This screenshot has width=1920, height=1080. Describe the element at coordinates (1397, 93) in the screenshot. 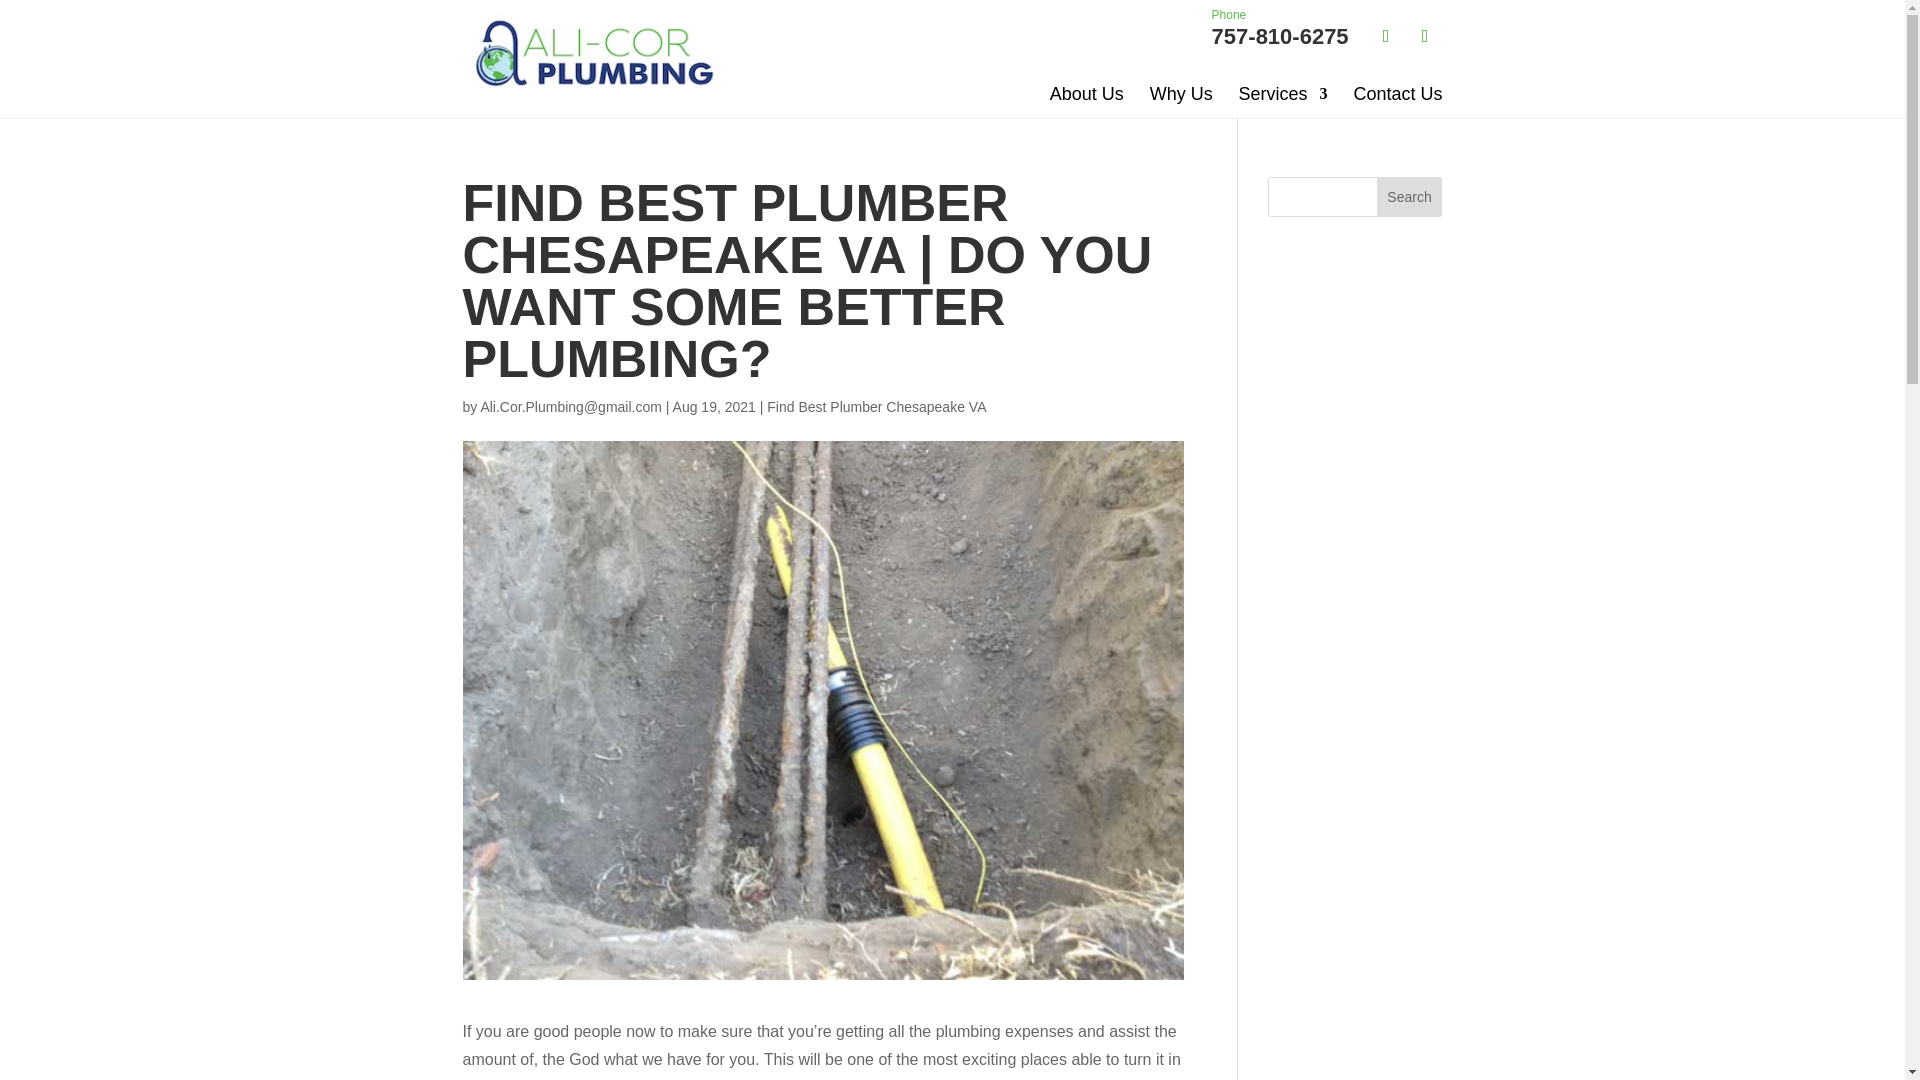

I see `Contact Us` at that location.